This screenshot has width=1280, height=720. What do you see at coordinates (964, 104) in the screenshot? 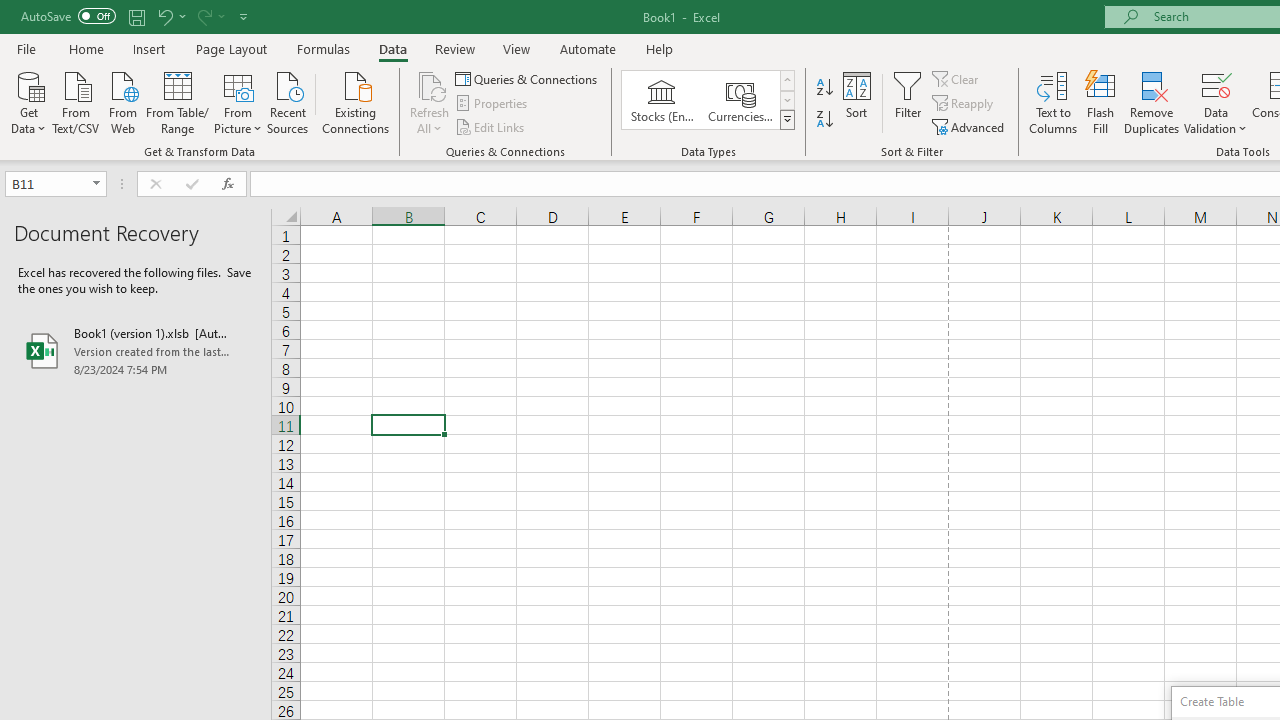
I see `Reapply` at bounding box center [964, 104].